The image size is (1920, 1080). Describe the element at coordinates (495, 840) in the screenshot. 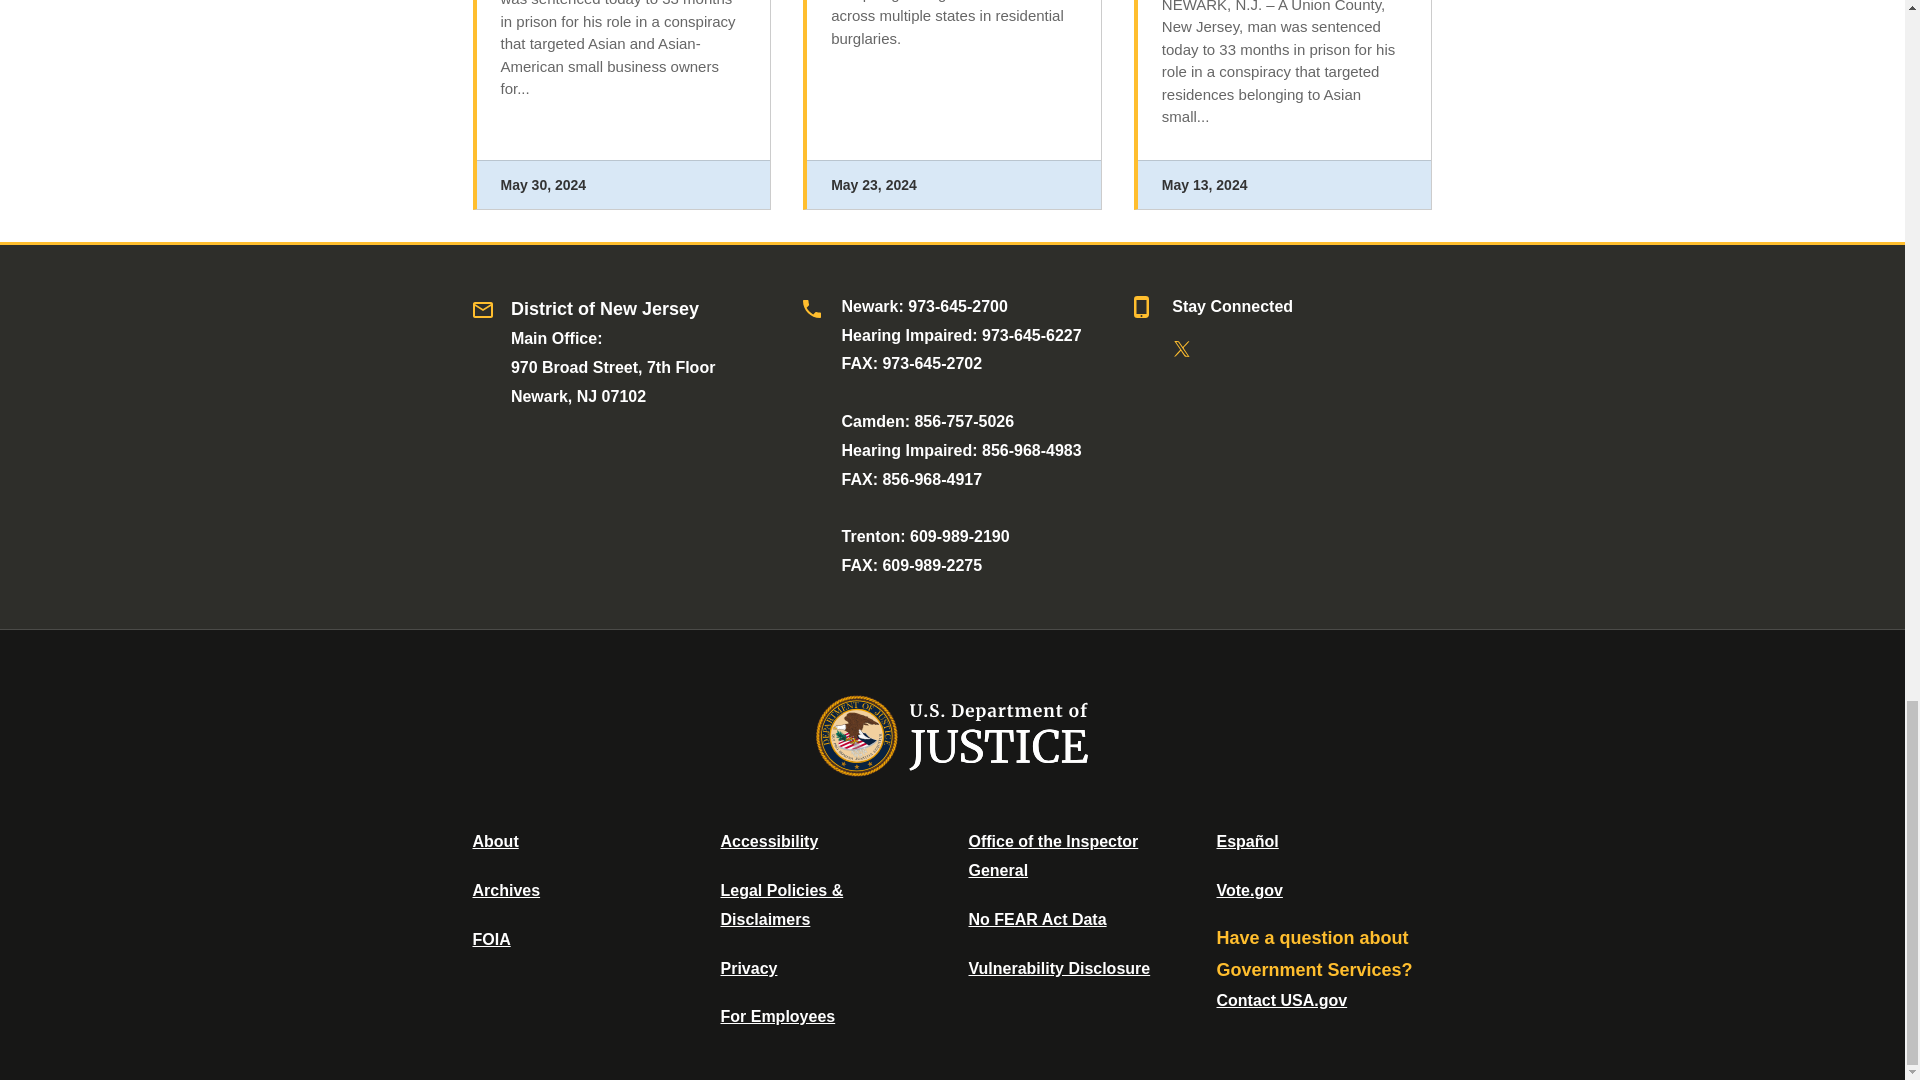

I see `About DOJ` at that location.